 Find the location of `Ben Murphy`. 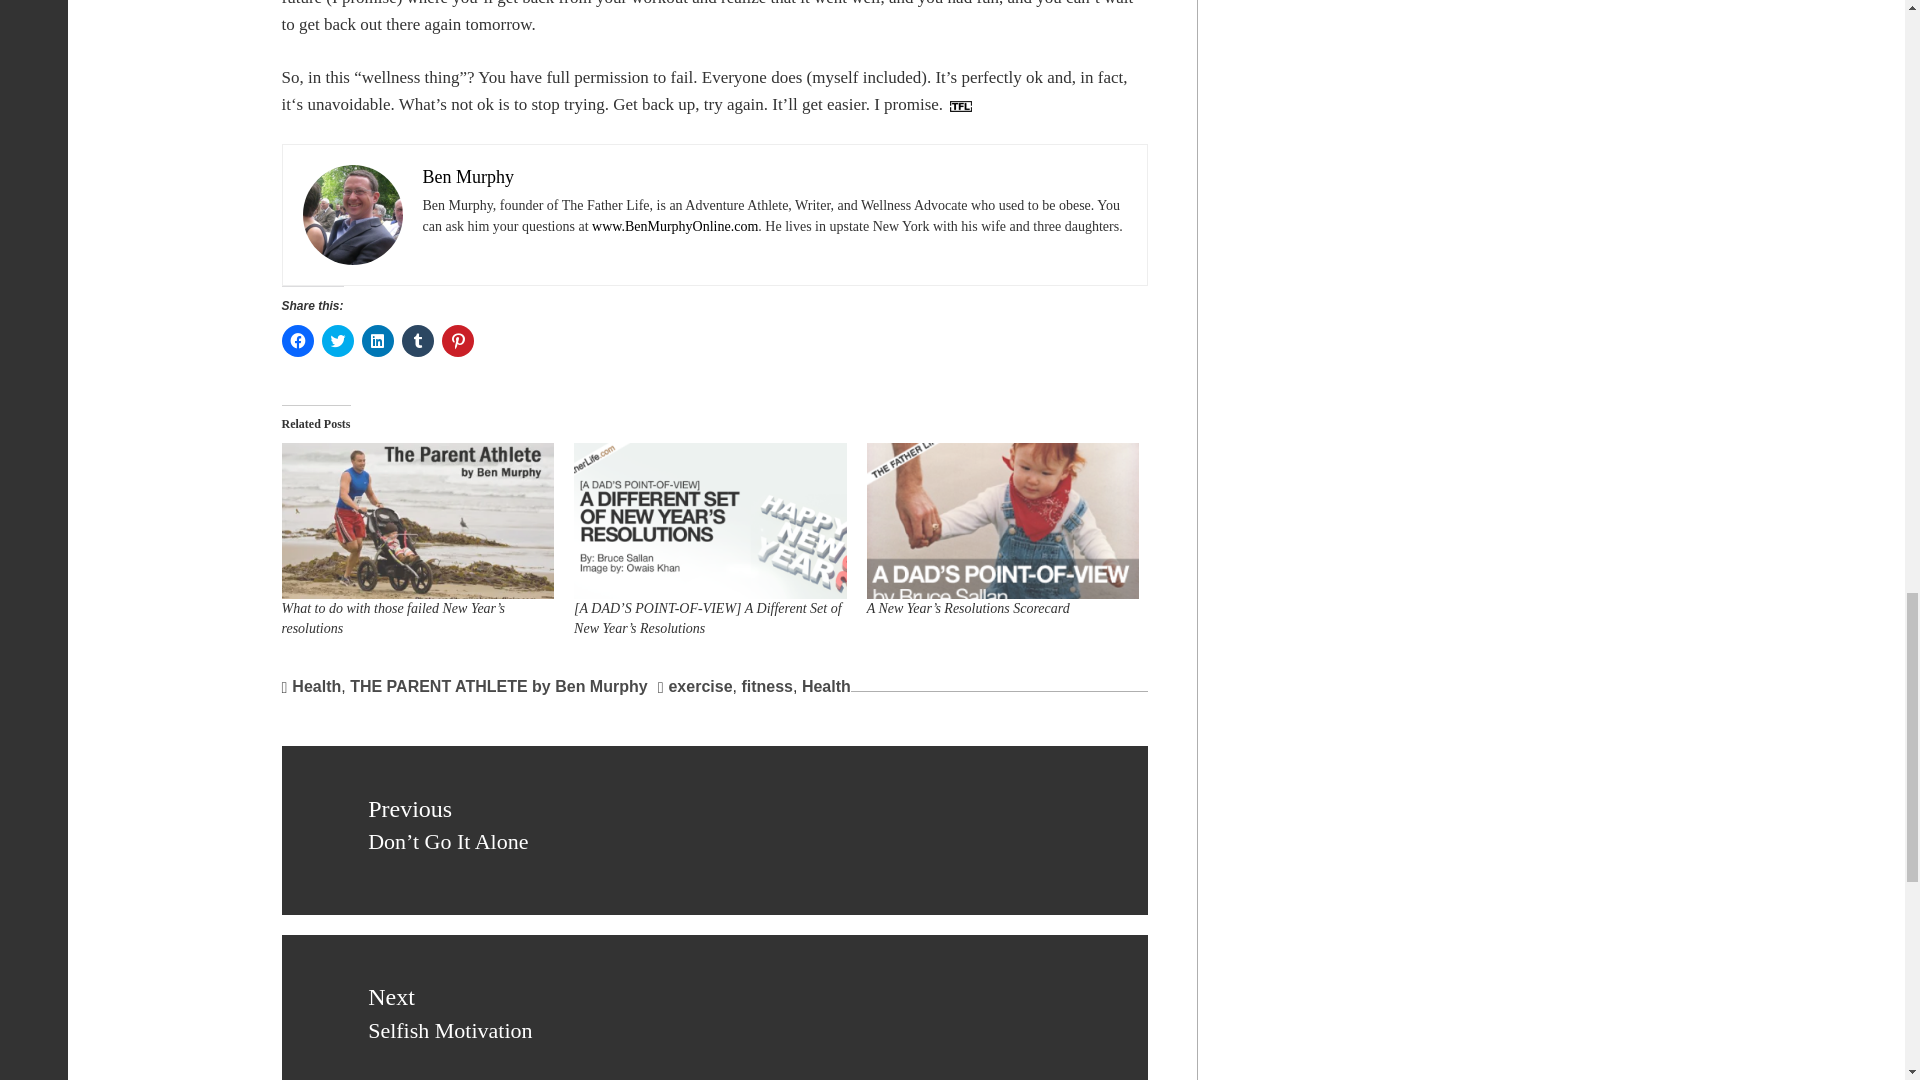

Ben Murphy is located at coordinates (468, 176).